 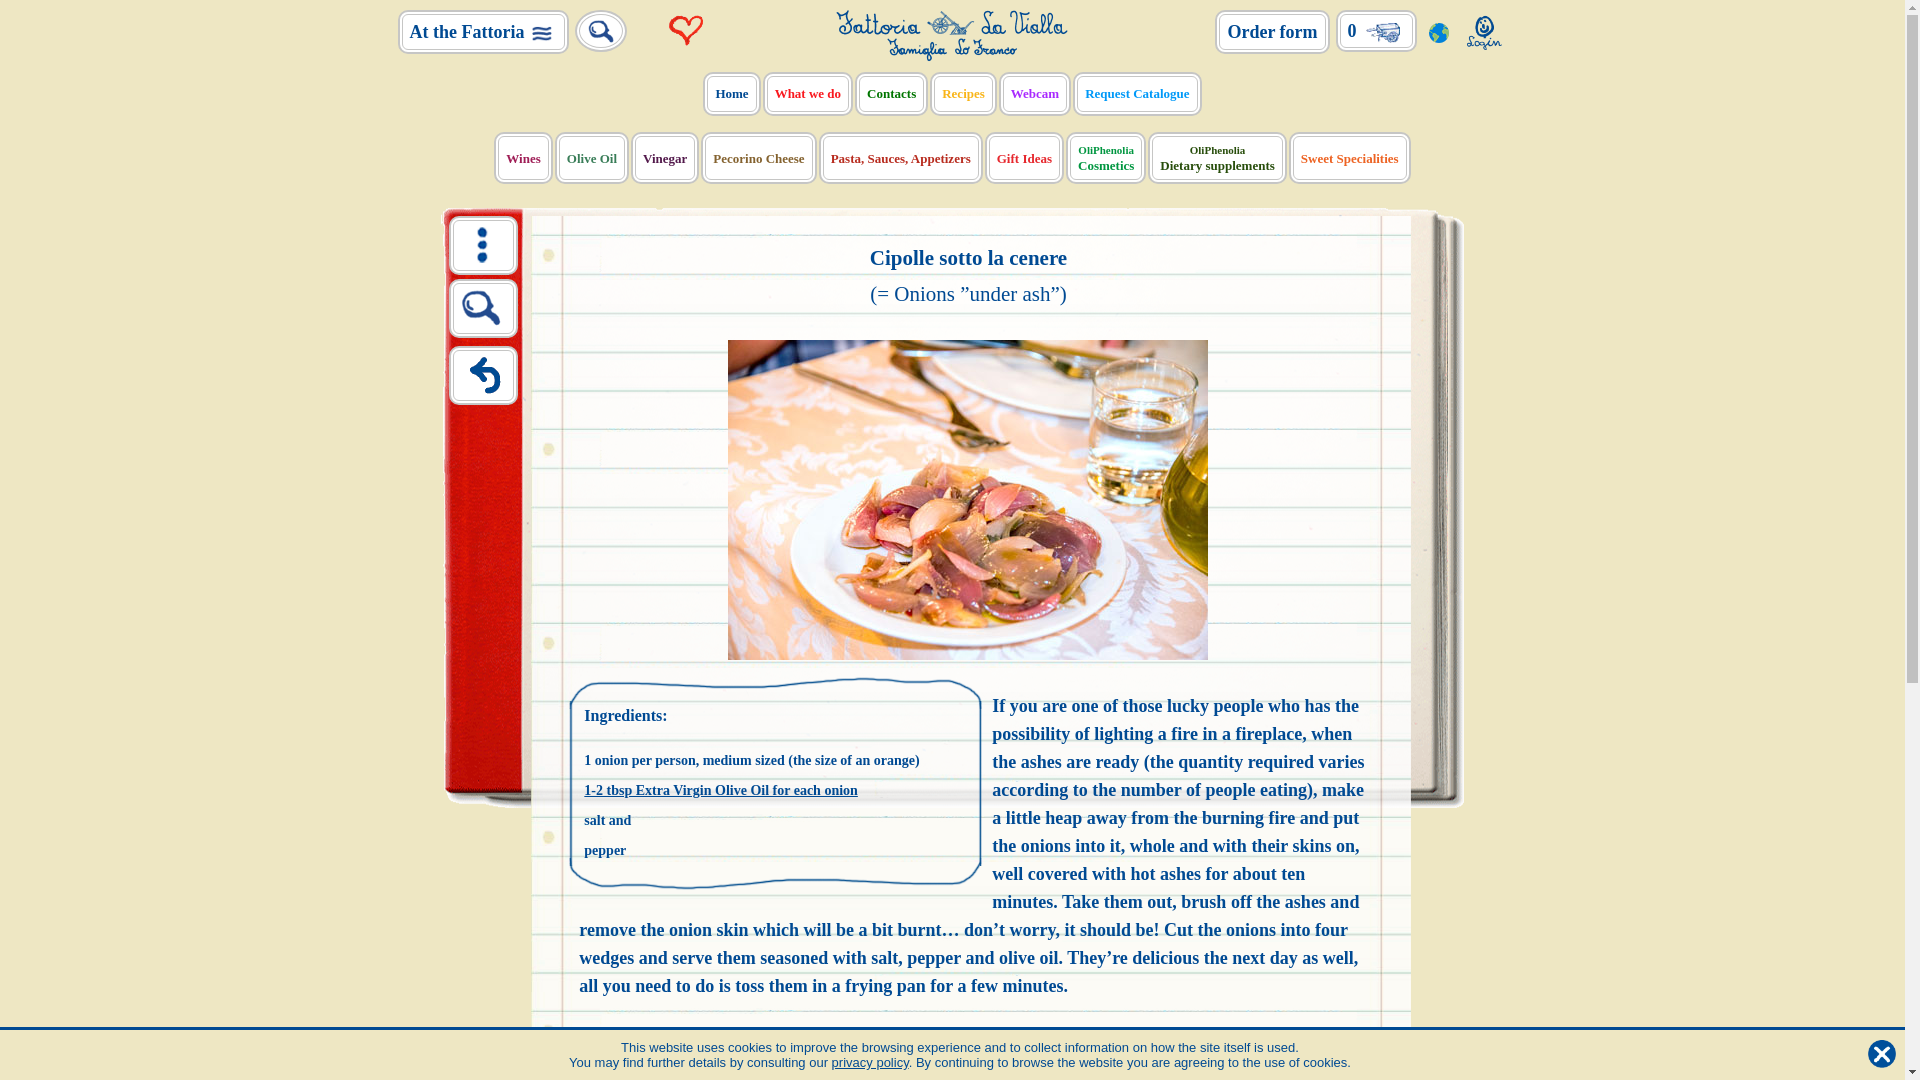 I want to click on Wishlist, so click(x=687, y=30).